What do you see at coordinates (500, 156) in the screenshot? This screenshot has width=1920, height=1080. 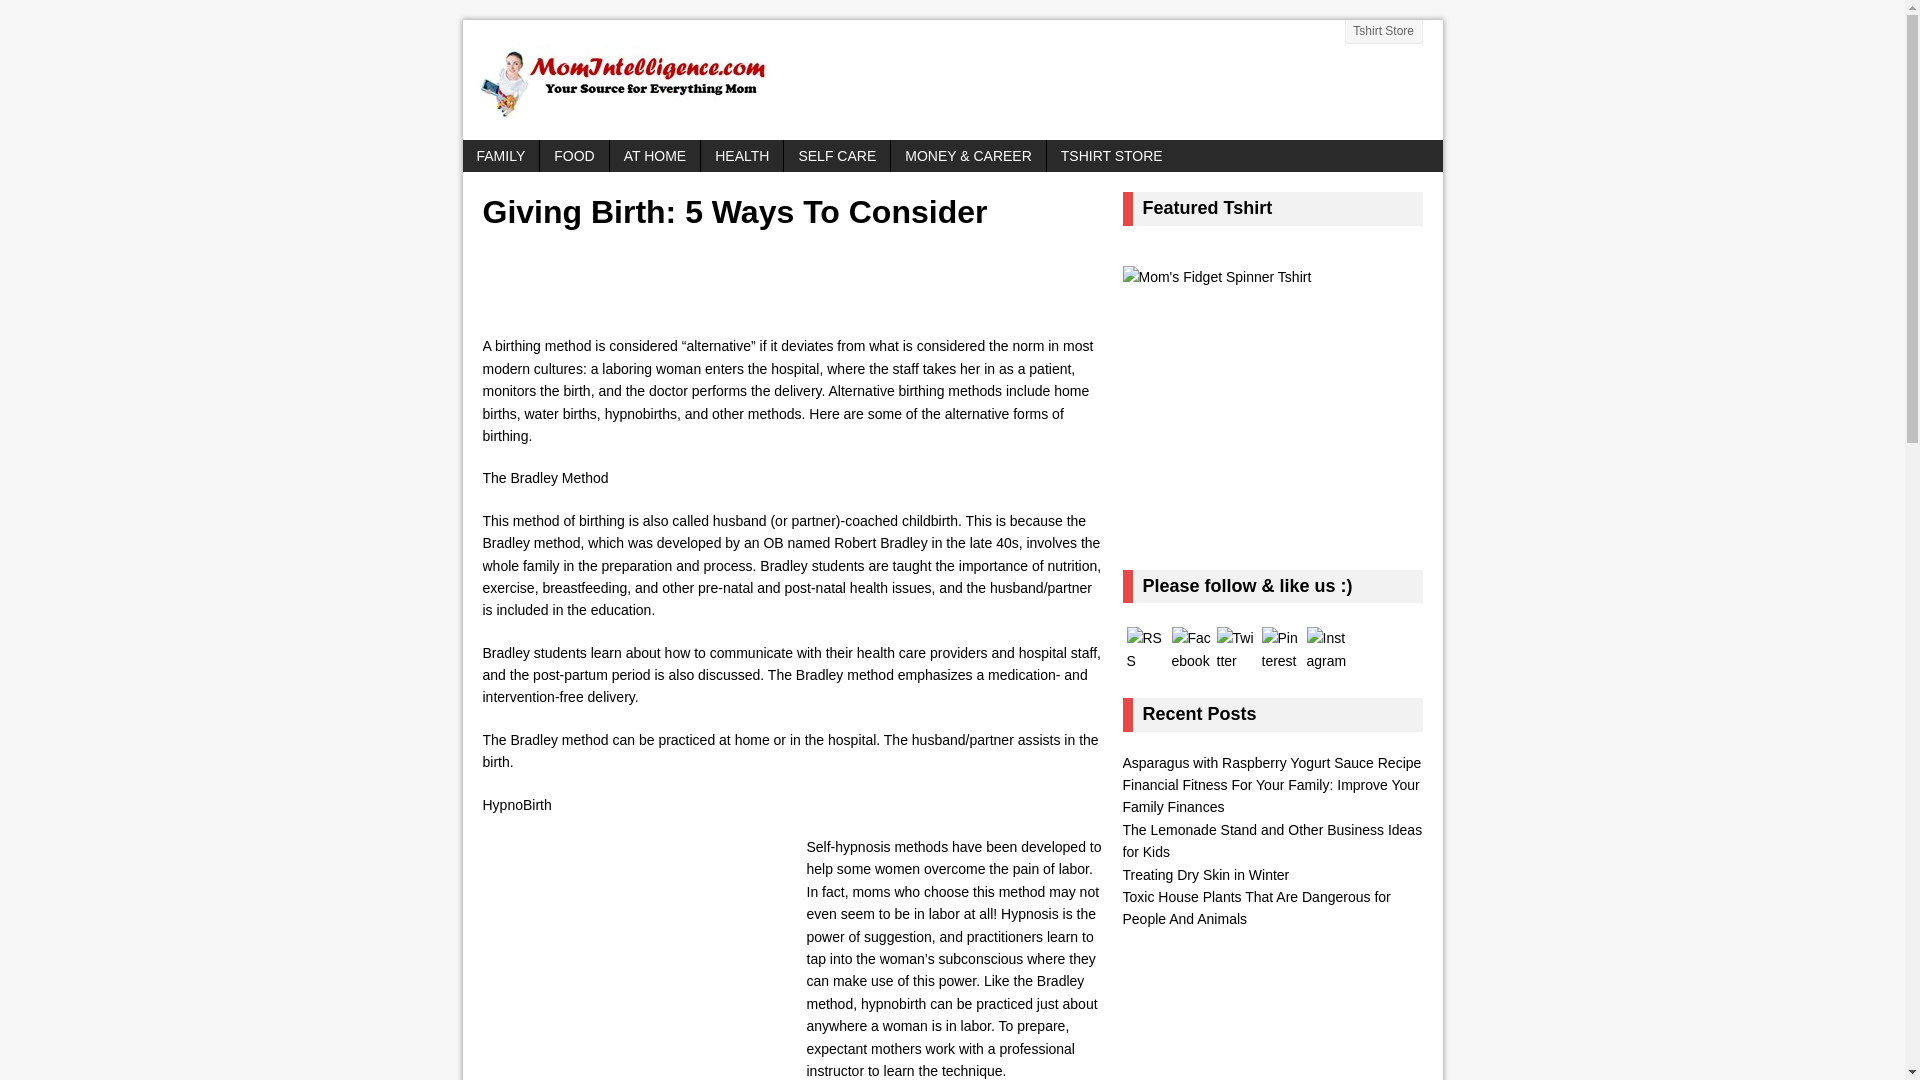 I see `FAMILY` at bounding box center [500, 156].